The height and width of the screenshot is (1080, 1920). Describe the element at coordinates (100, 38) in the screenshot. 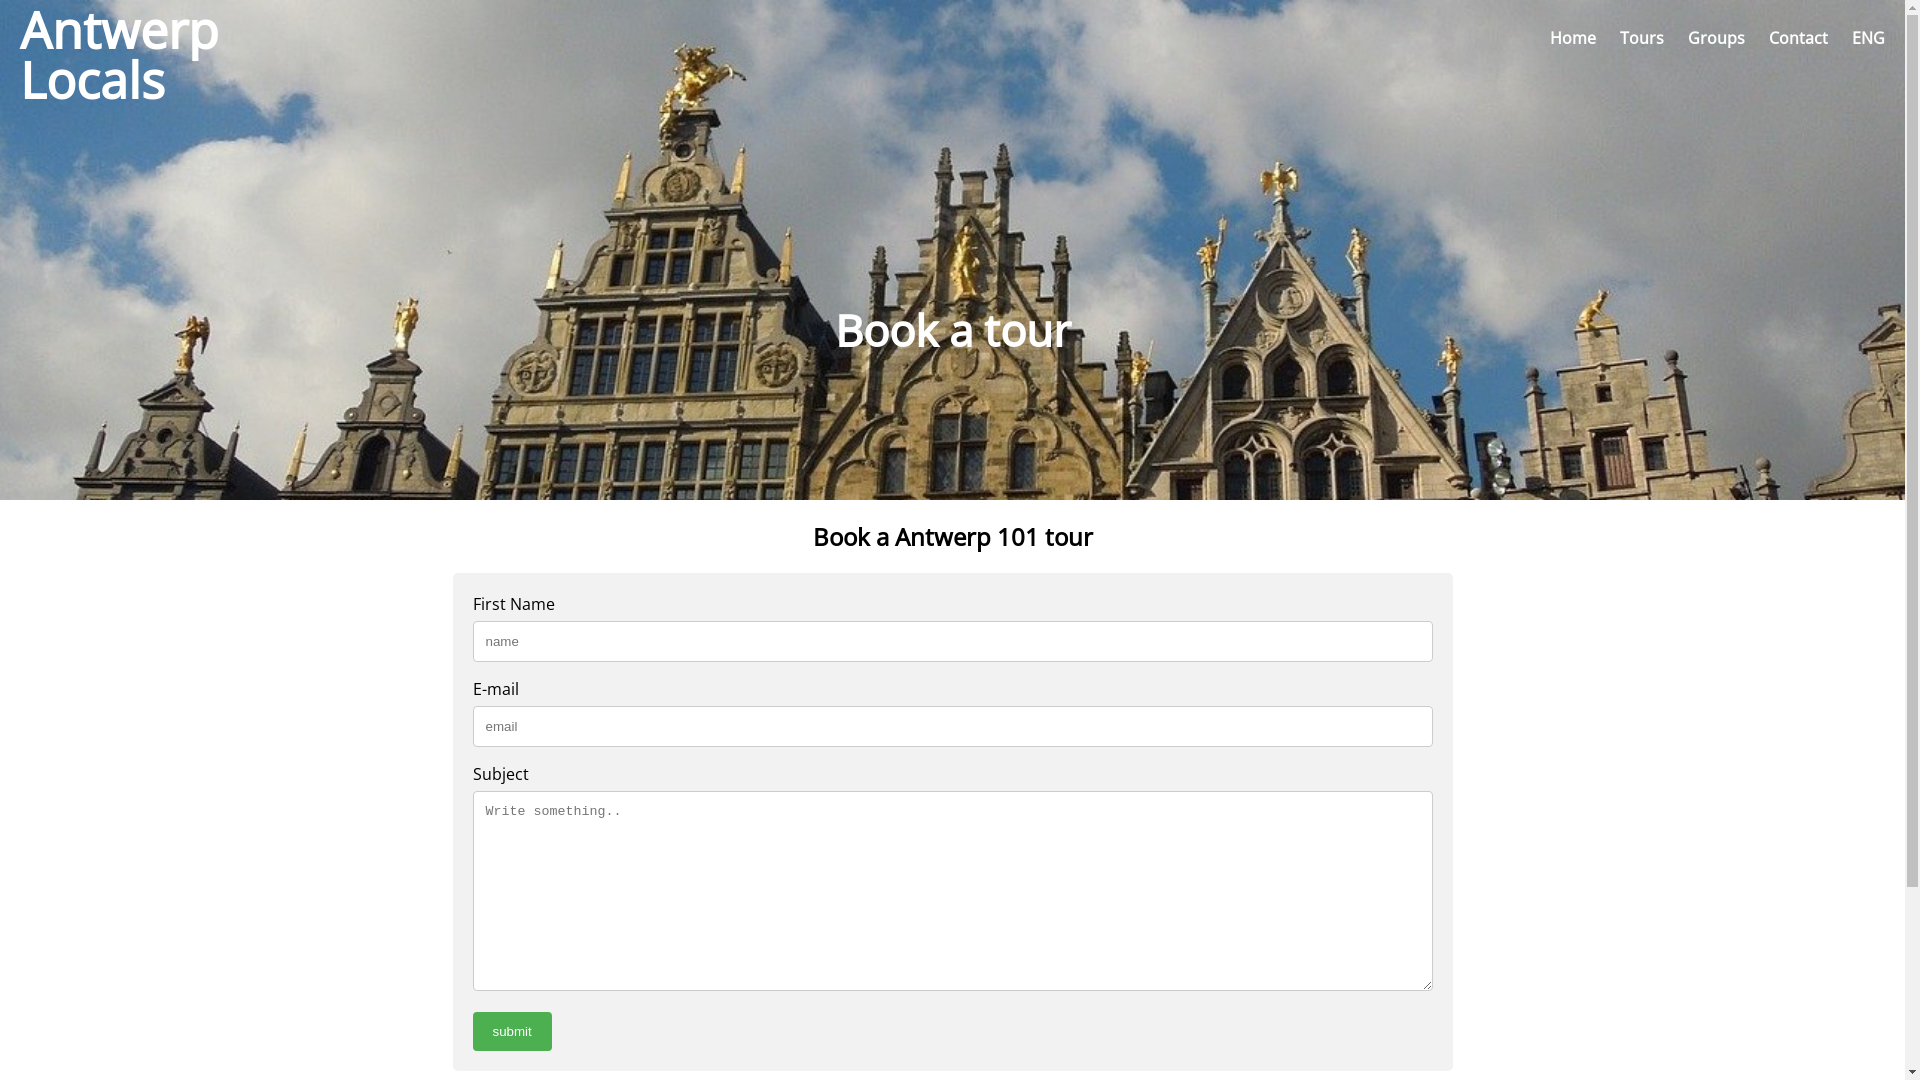

I see `Antwerp
Locals` at that location.